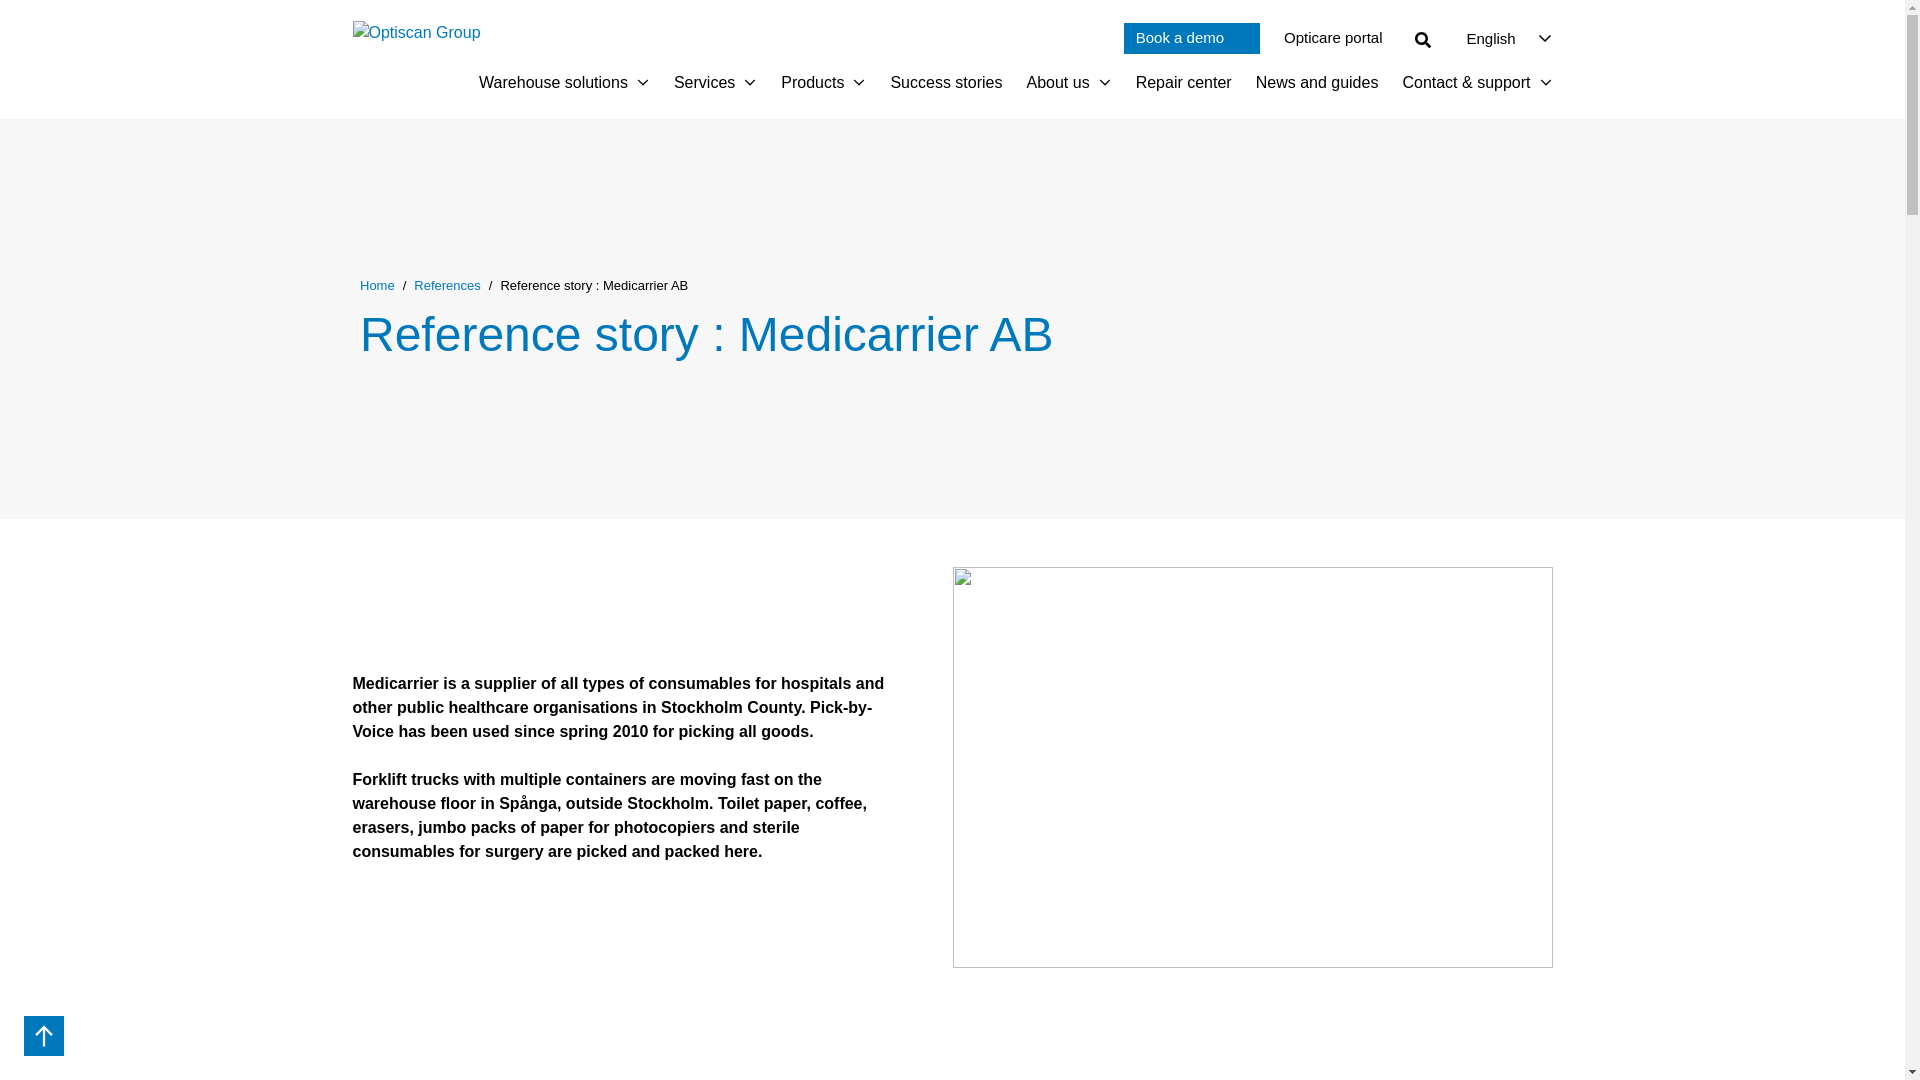 This screenshot has width=1920, height=1080. Describe the element at coordinates (812, 83) in the screenshot. I see `Products` at that location.